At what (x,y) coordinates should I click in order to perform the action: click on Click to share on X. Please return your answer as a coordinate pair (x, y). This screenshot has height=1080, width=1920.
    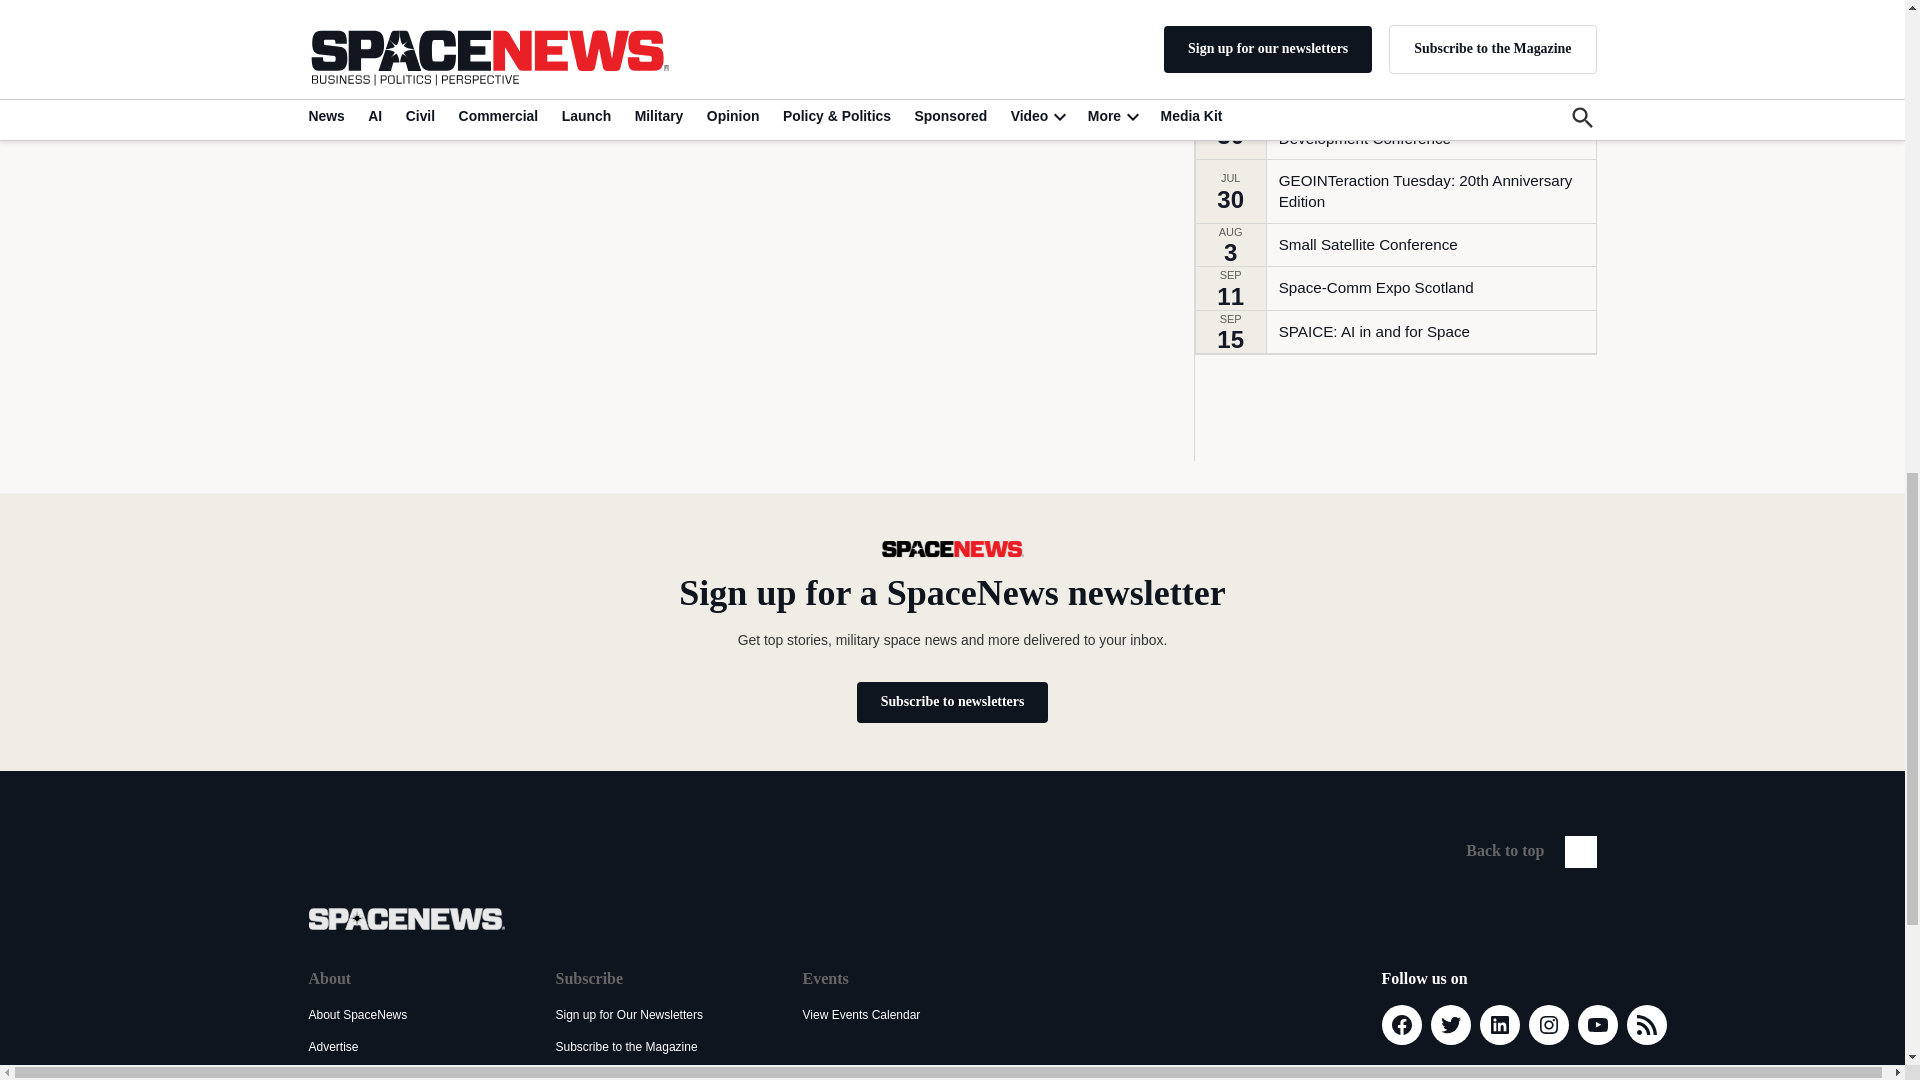
    Looking at the image, I should click on (334, 2).